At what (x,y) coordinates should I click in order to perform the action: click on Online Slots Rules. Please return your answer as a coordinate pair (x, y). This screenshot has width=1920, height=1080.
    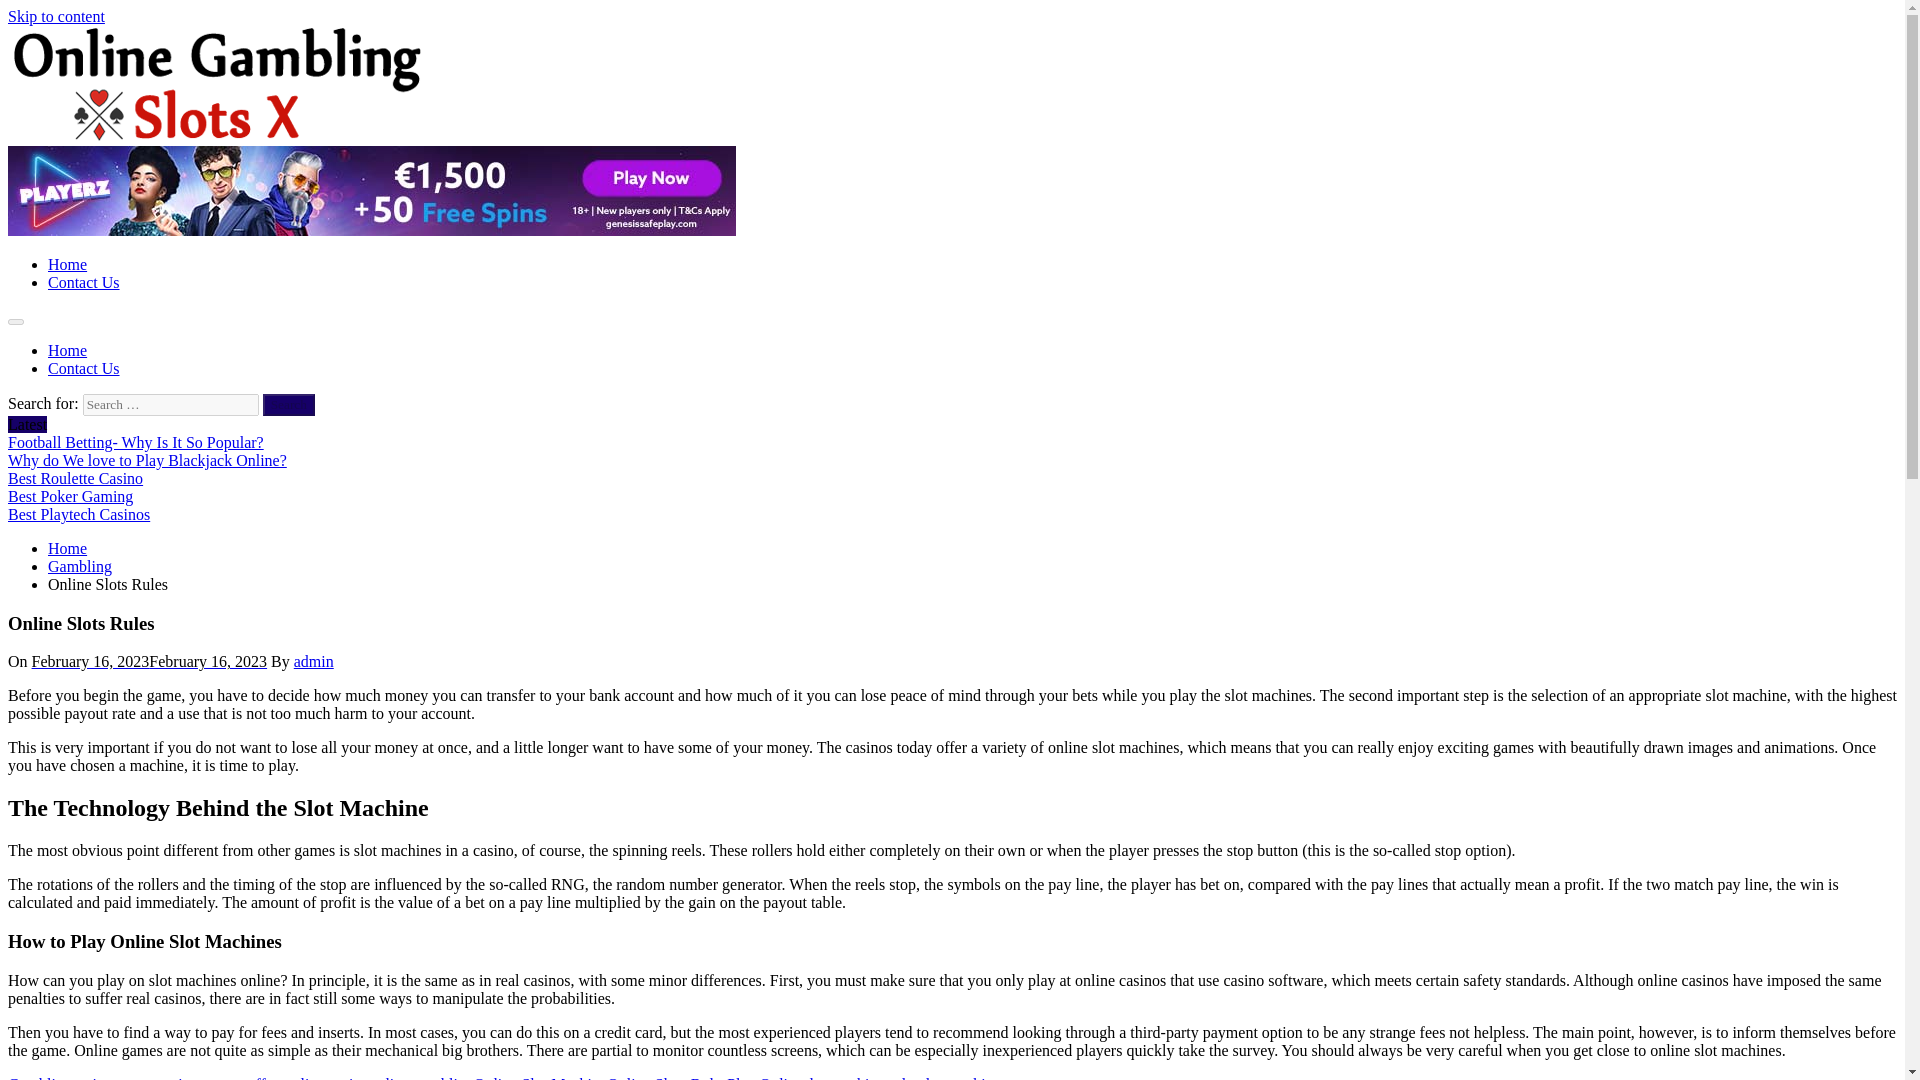
    Looking at the image, I should click on (666, 1078).